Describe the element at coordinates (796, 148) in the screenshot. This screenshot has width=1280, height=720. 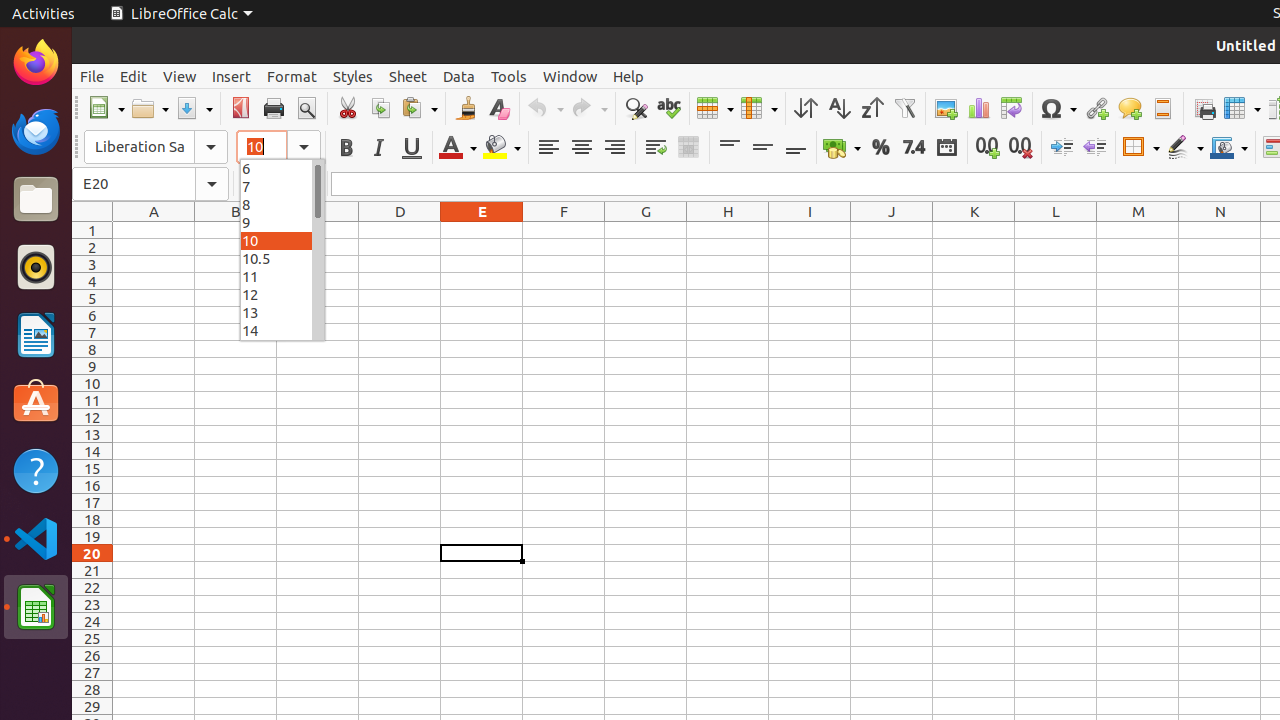
I see `Align Bottom` at that location.